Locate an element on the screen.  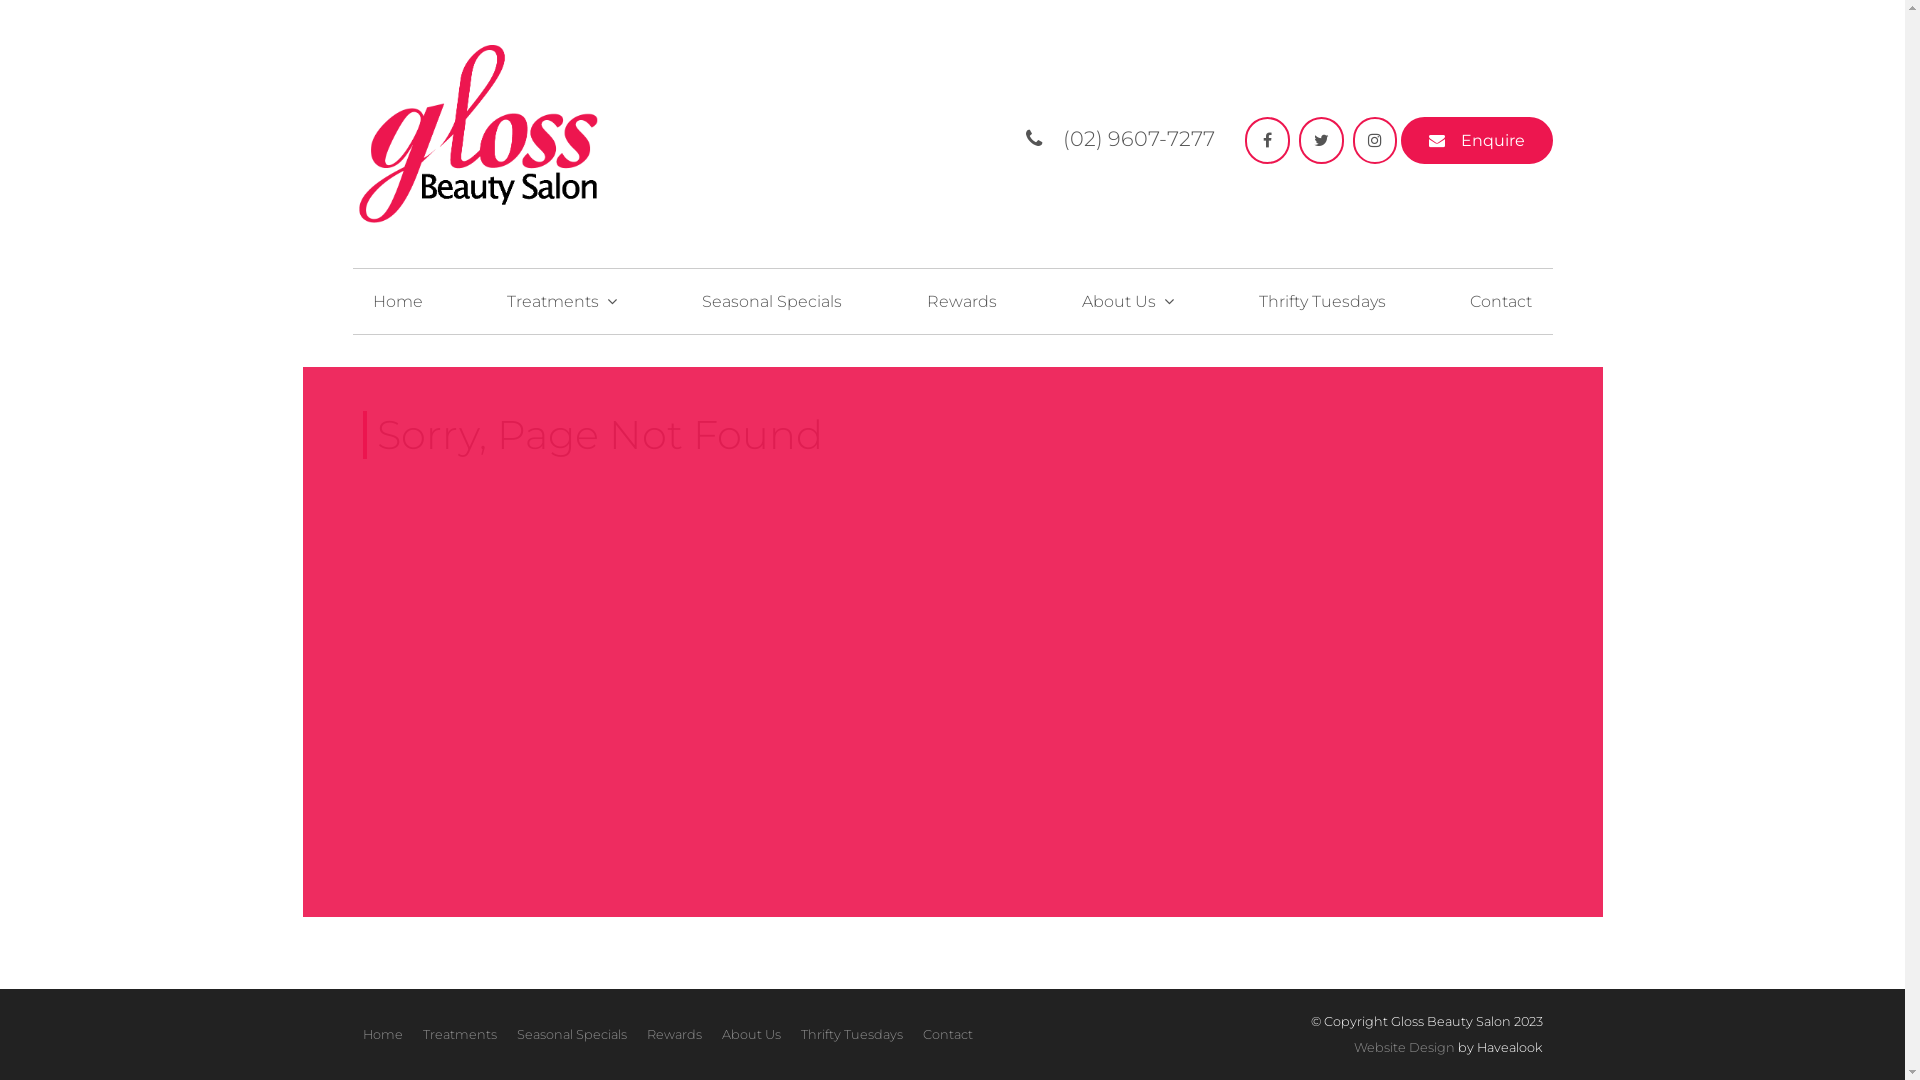
Contact is located at coordinates (1501, 302).